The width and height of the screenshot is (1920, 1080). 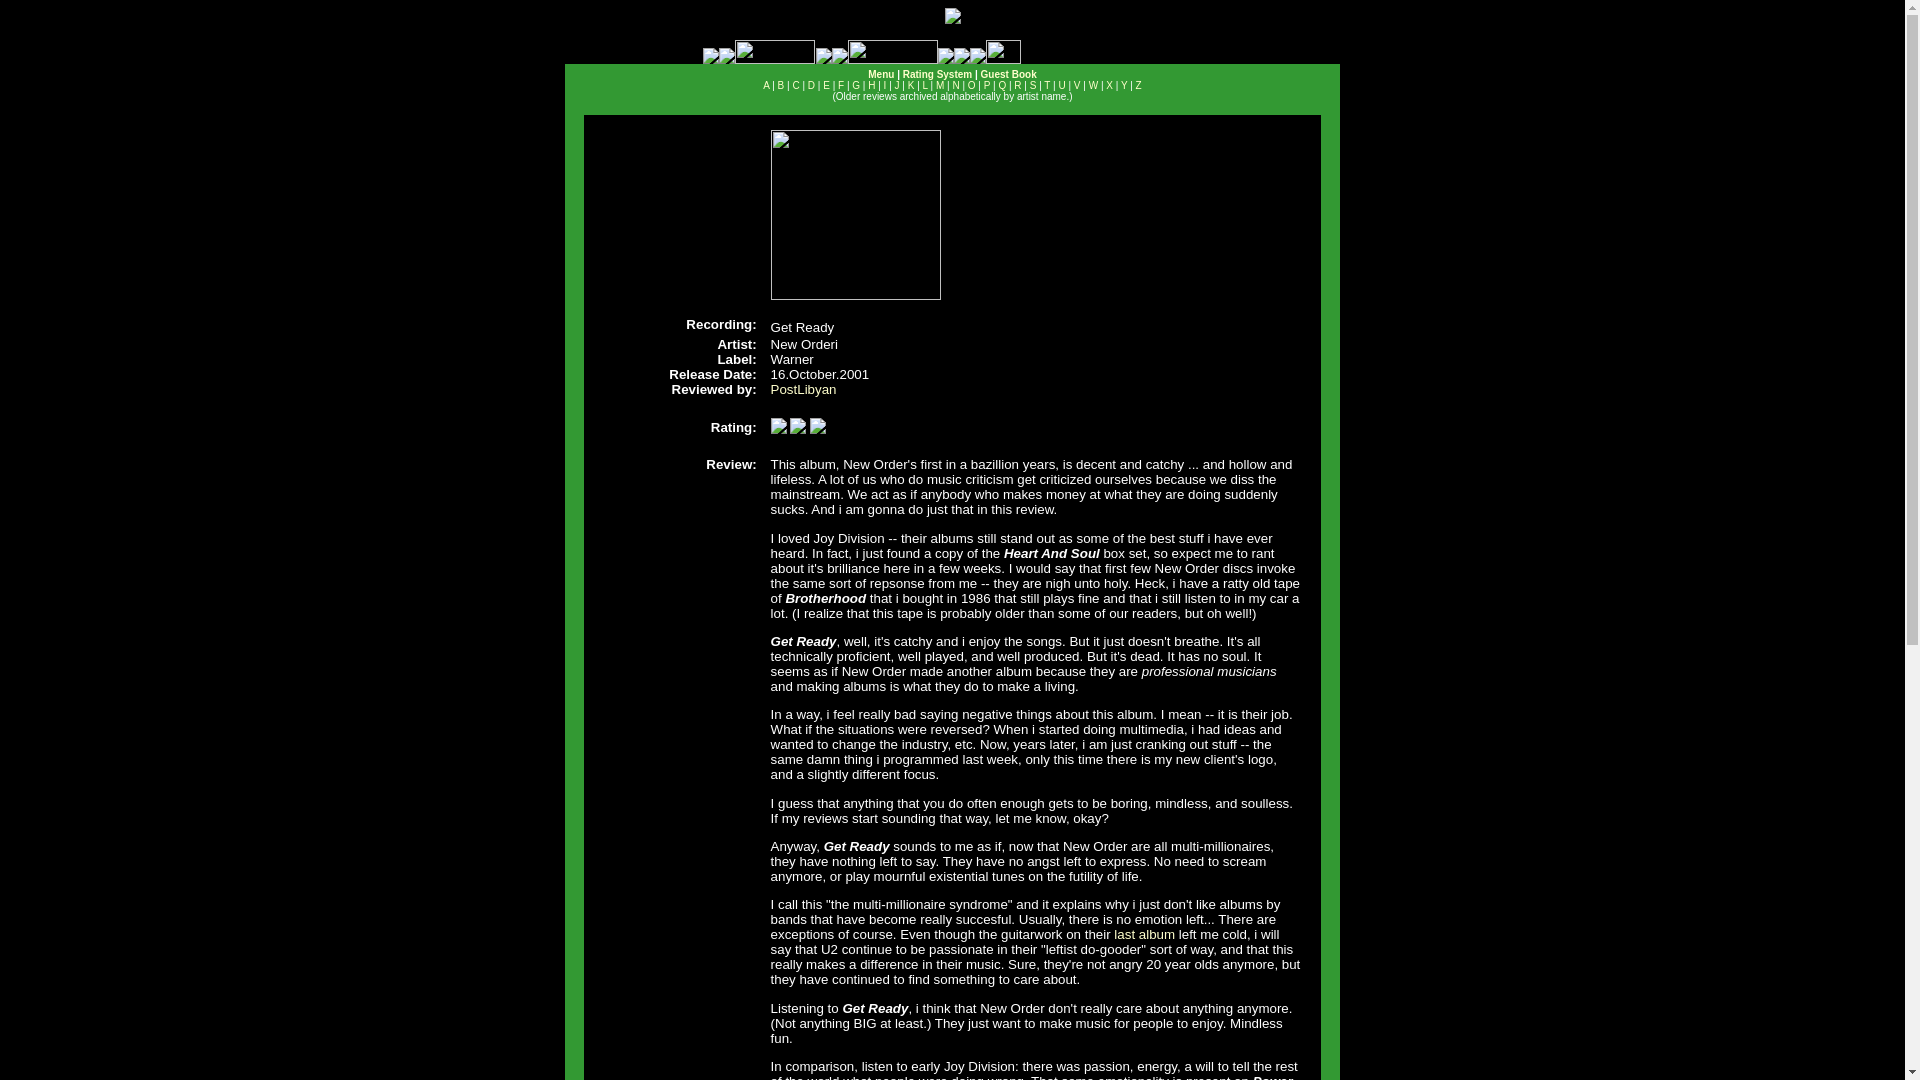 I want to click on D, so click(x=811, y=84).